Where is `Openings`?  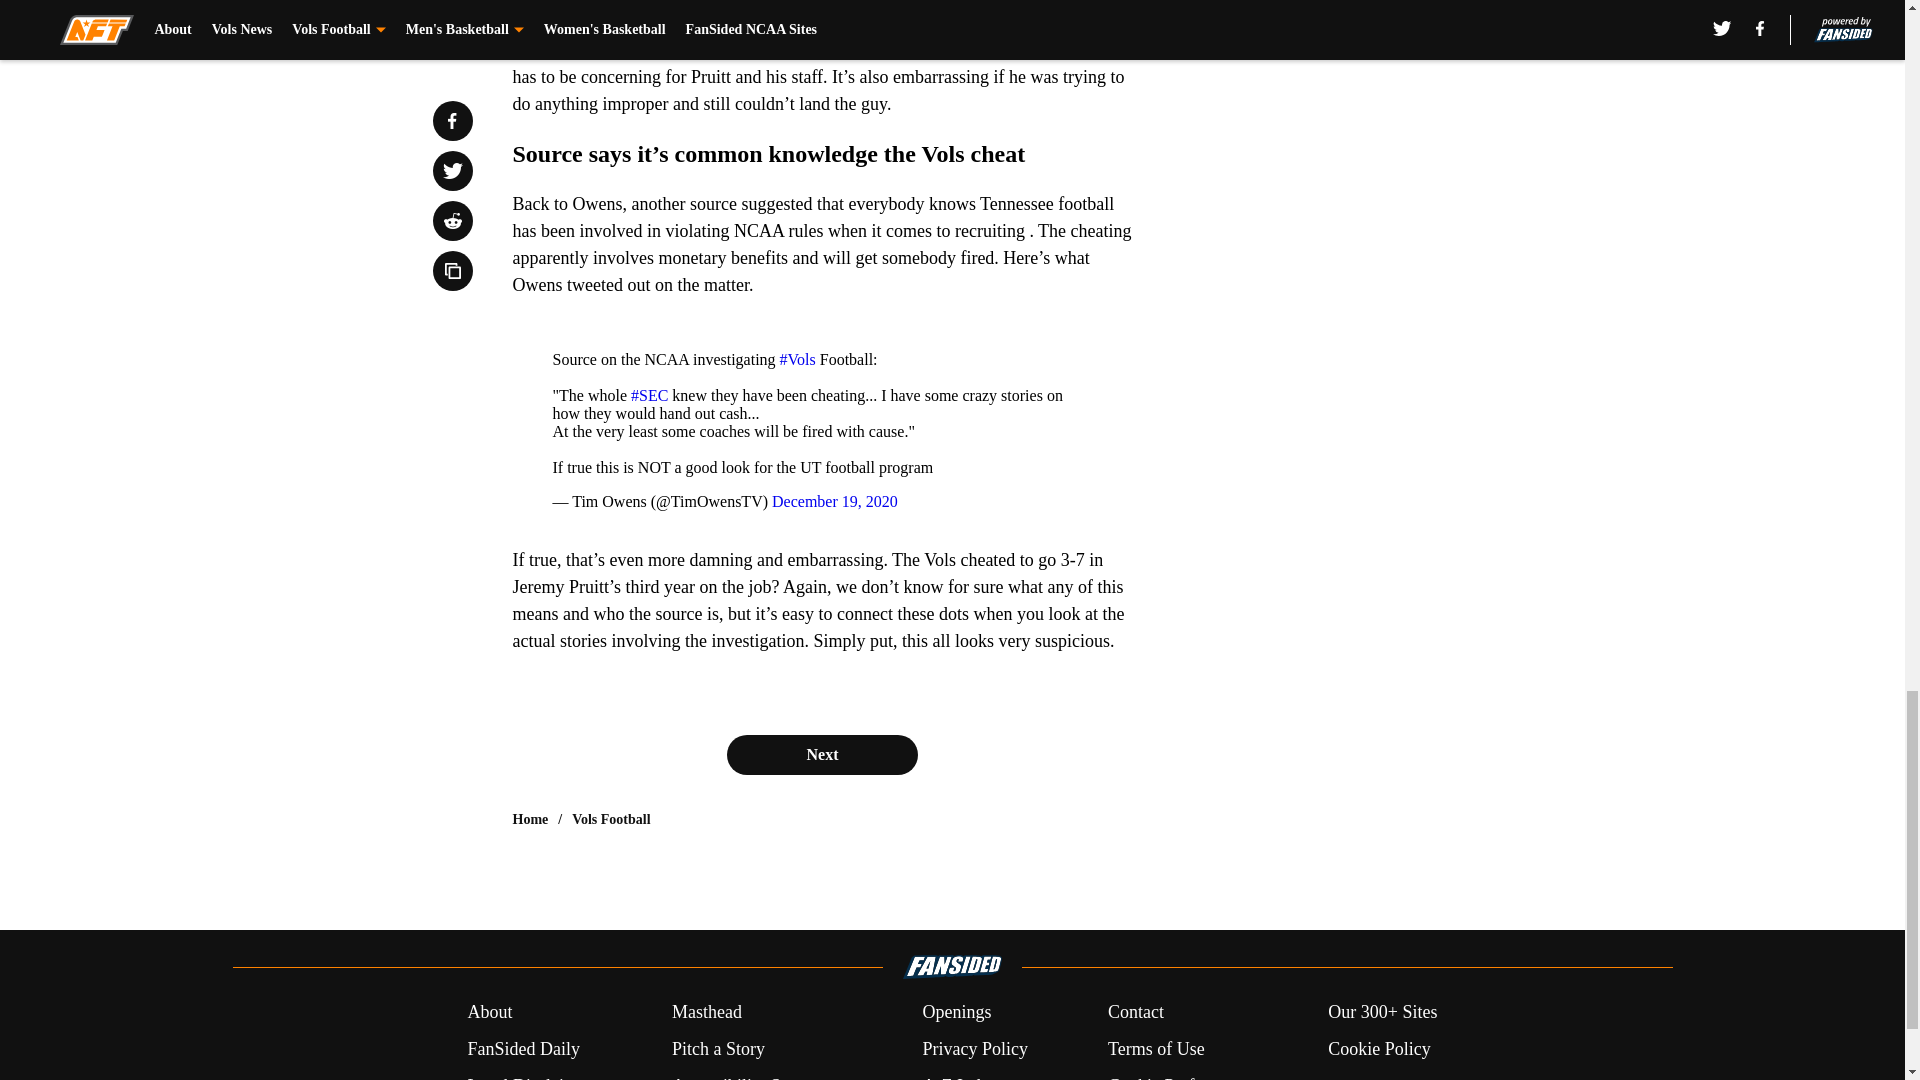
Openings is located at coordinates (956, 1012).